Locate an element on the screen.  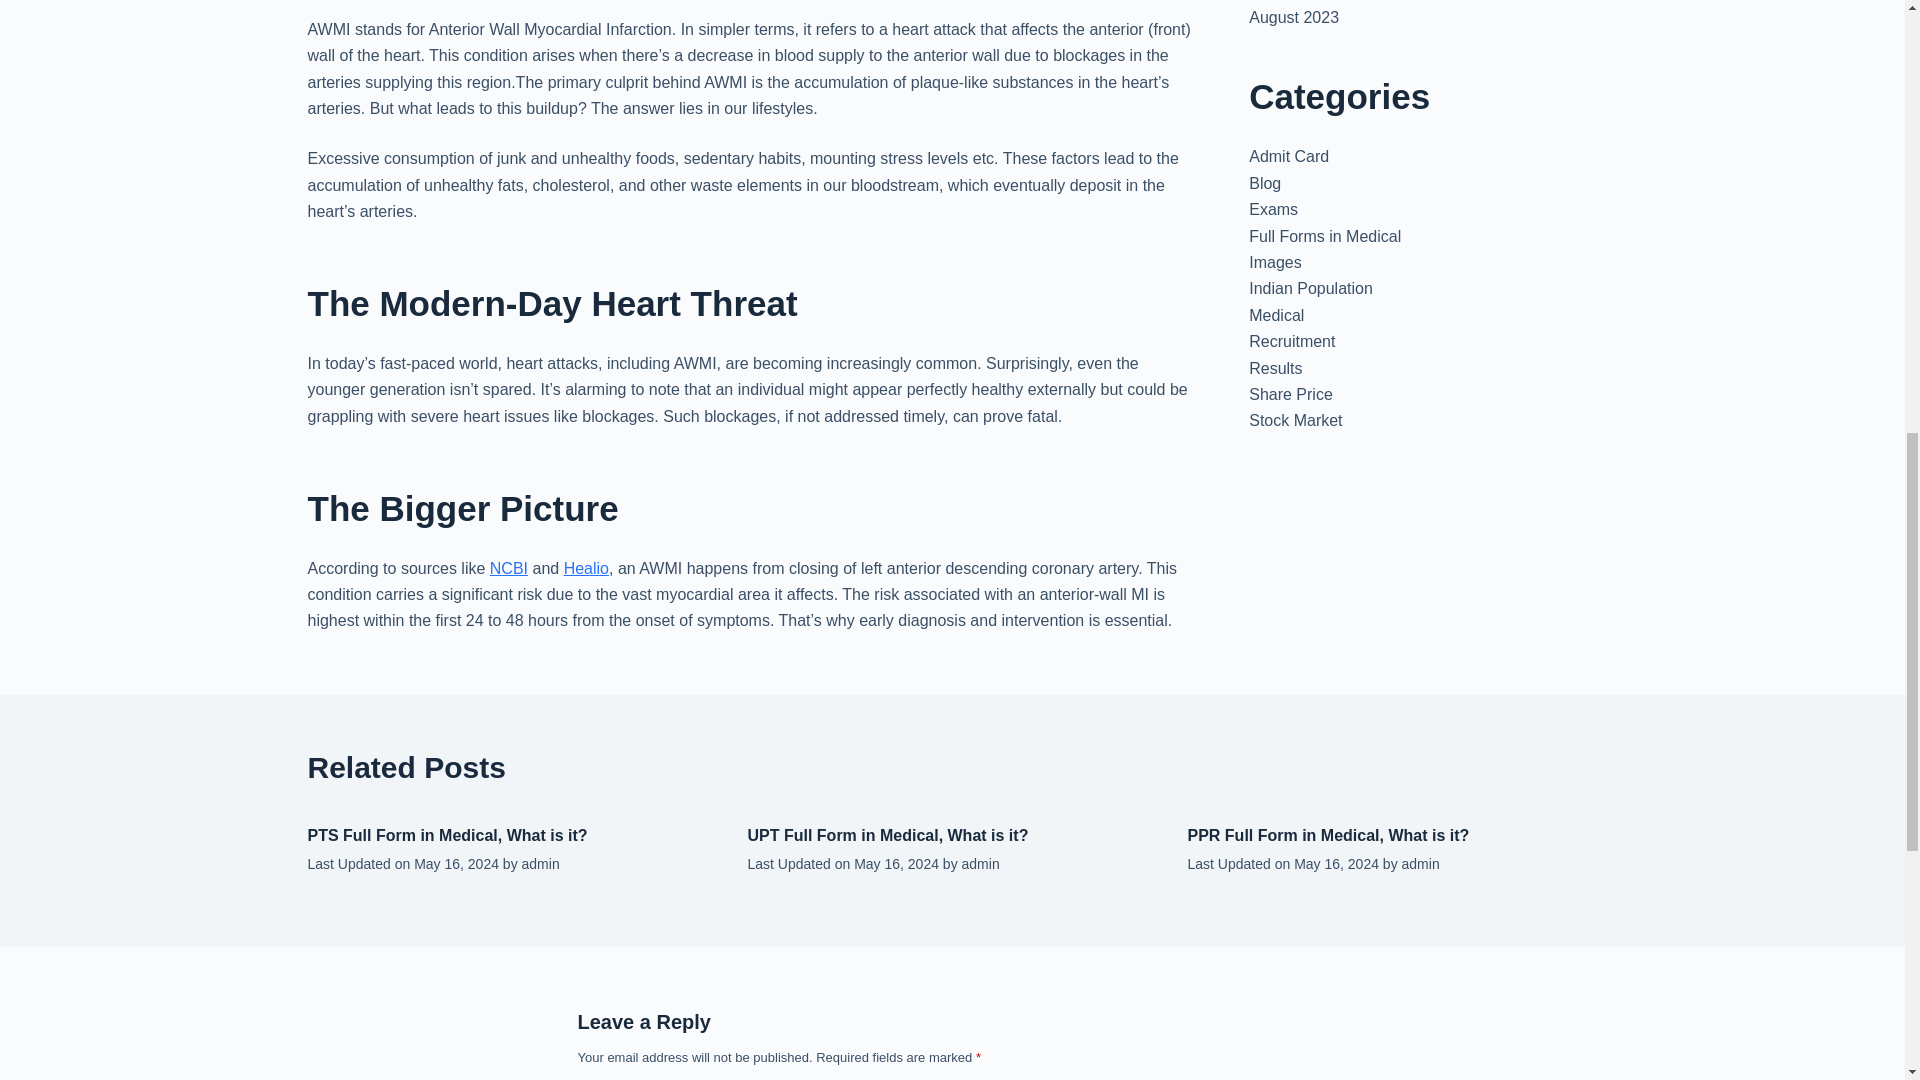
Images is located at coordinates (1275, 262).